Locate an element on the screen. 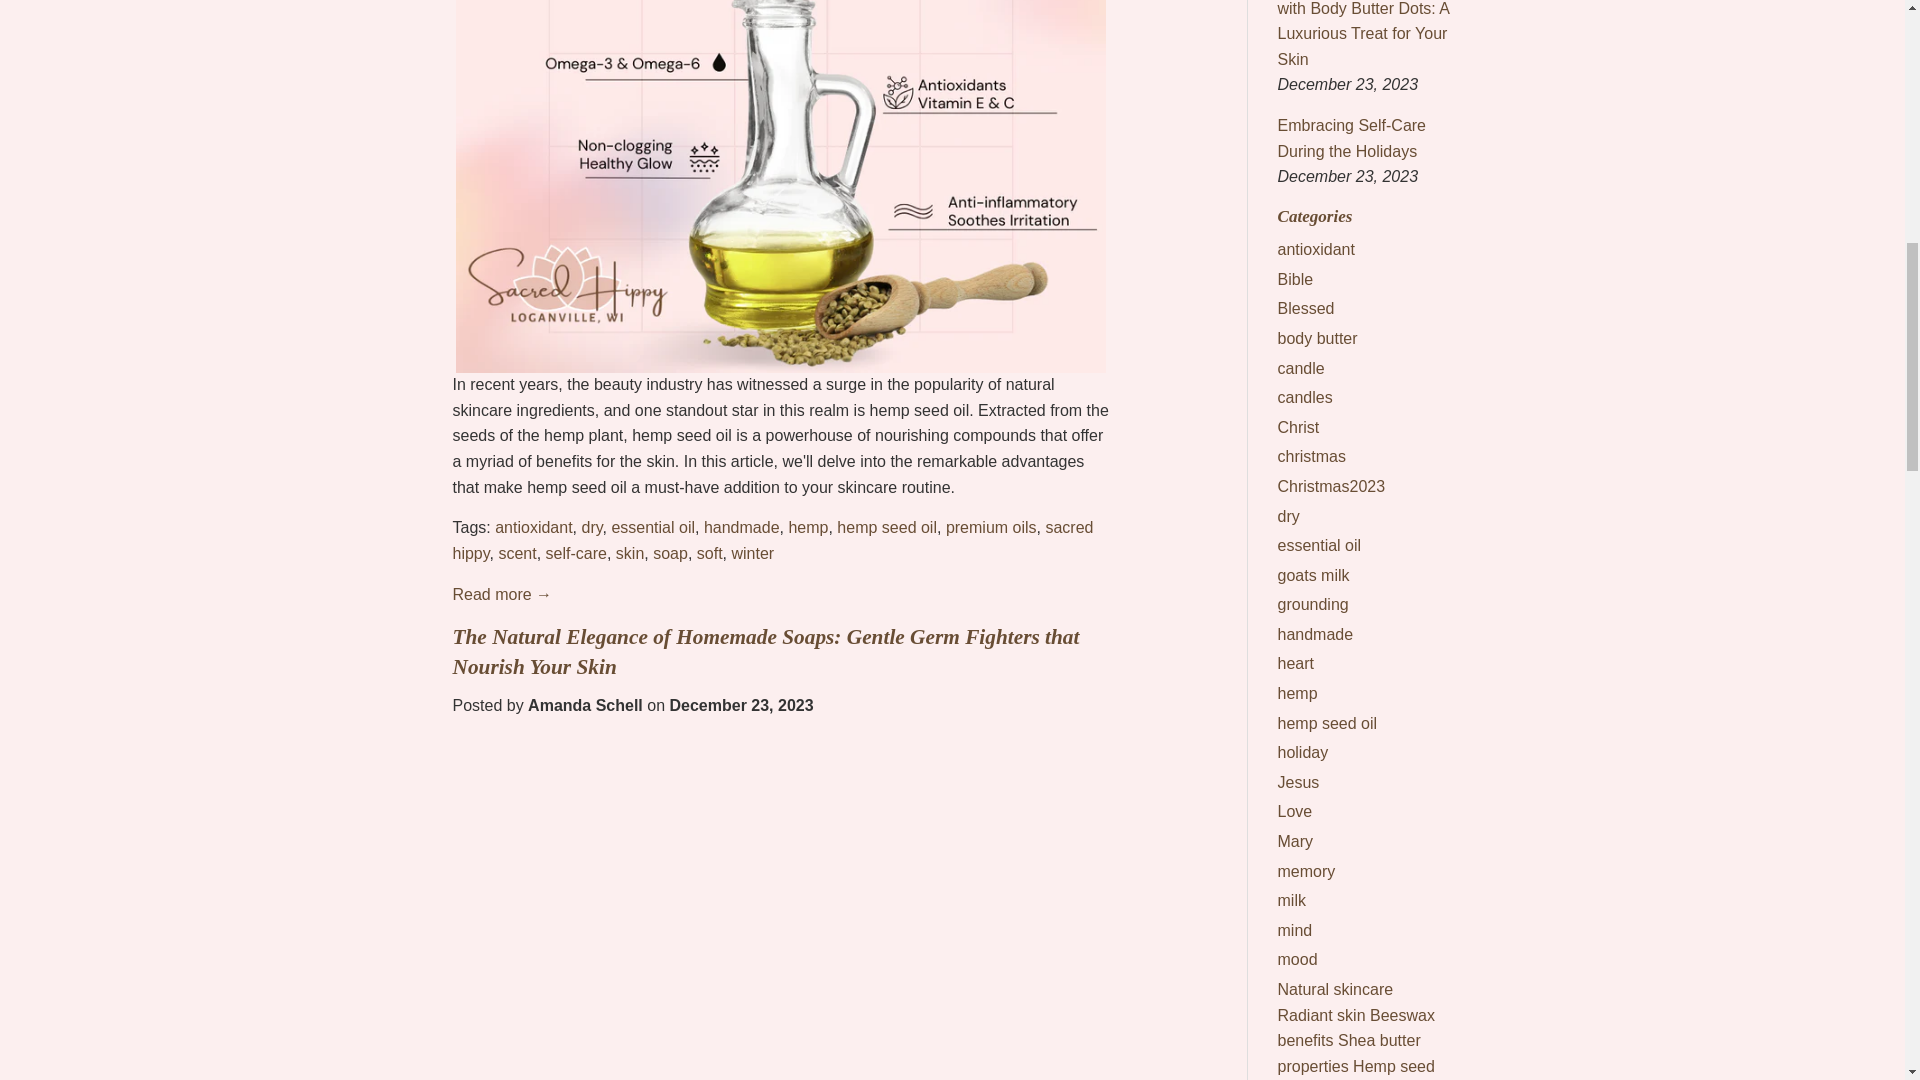 This screenshot has width=1920, height=1080. premium oils is located at coordinates (991, 527).